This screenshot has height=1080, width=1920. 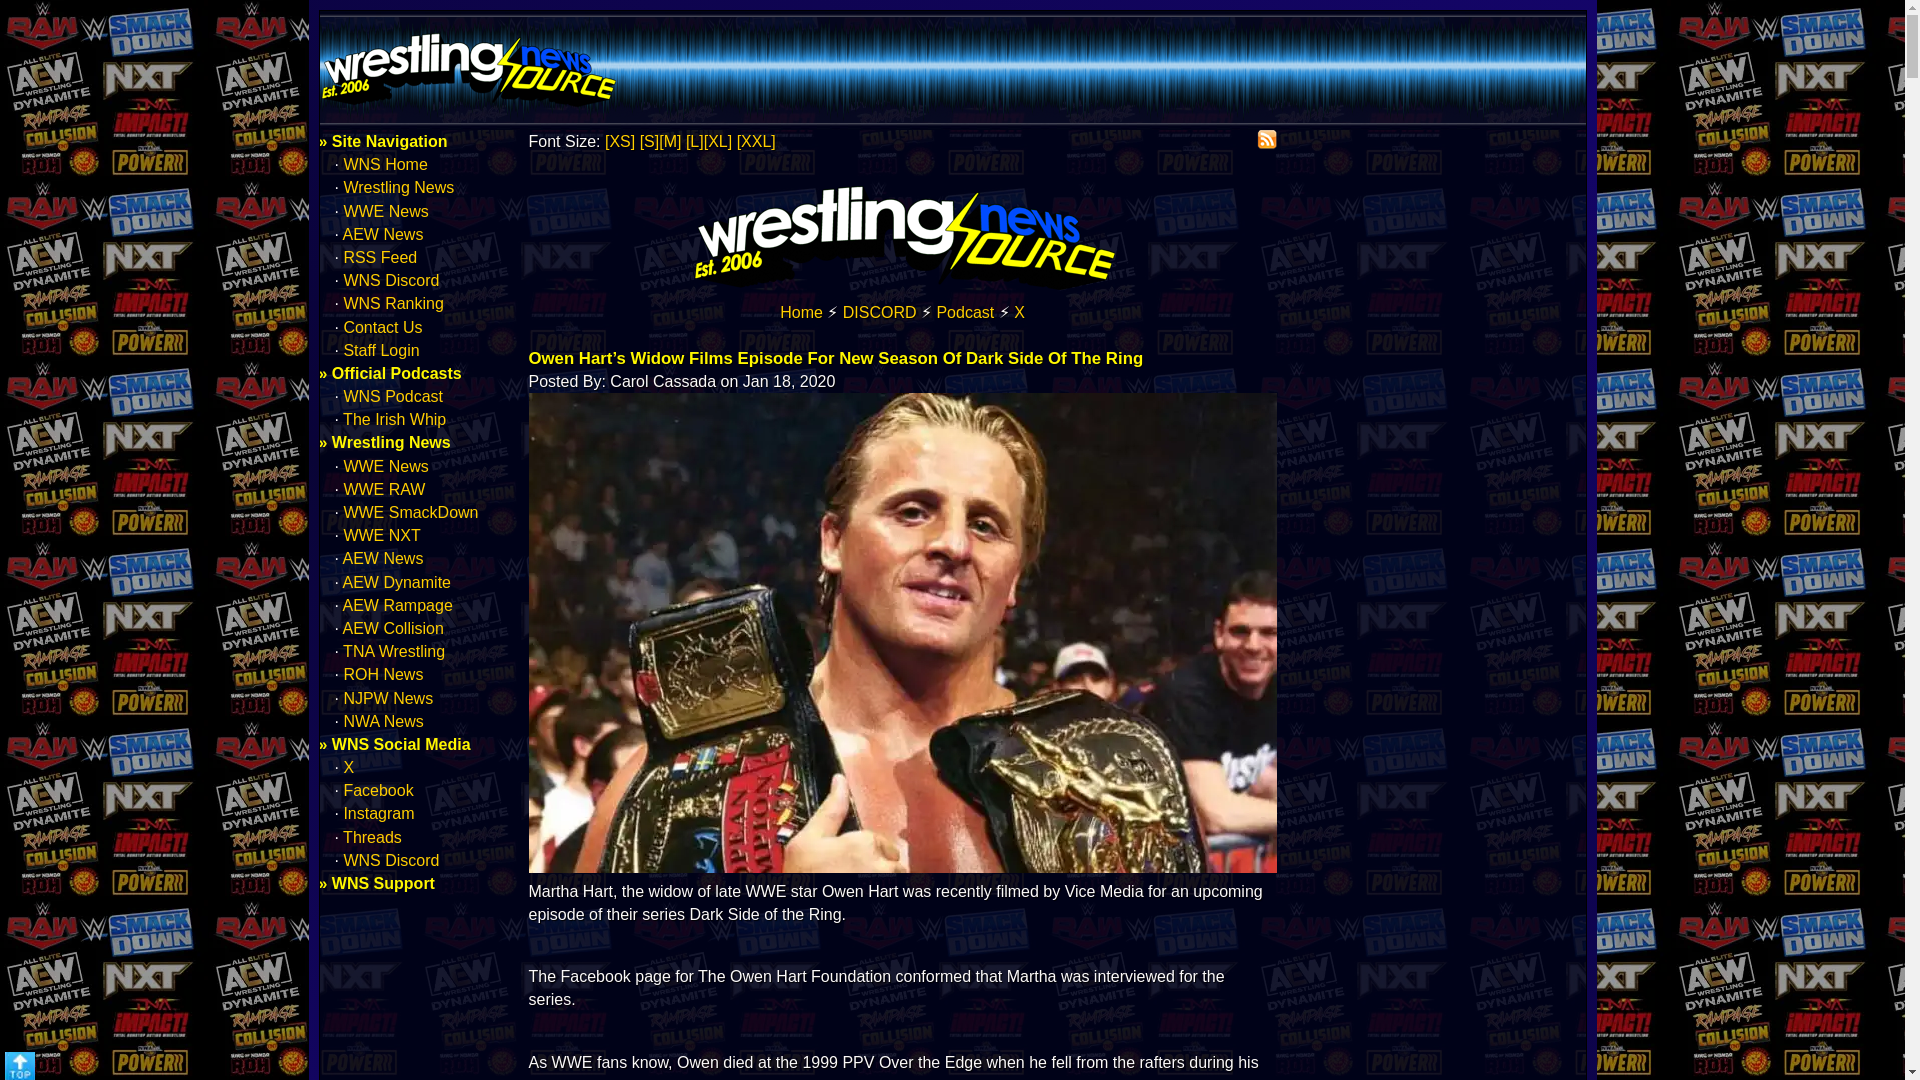 I want to click on NJPW News, so click(x=388, y=698).